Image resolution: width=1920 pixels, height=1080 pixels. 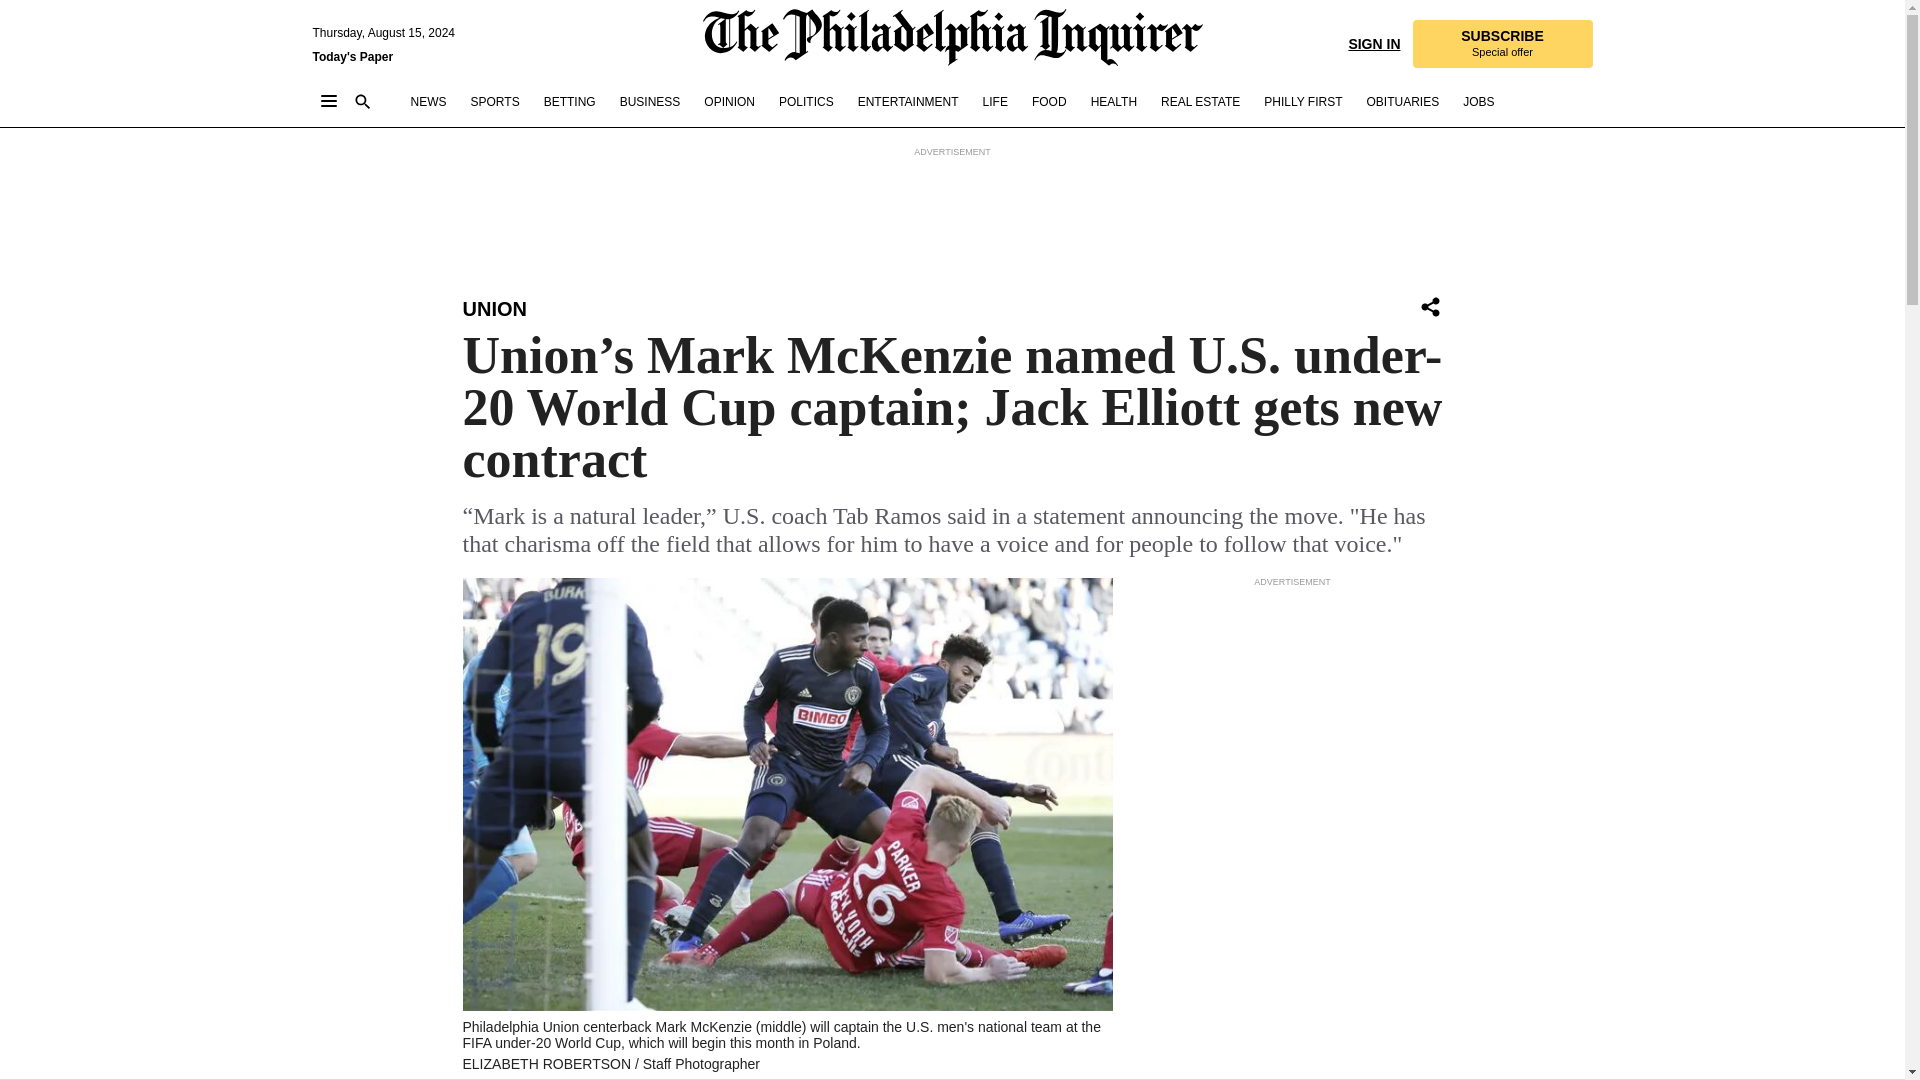 What do you see at coordinates (1478, 102) in the screenshot?
I see `JOBS` at bounding box center [1478, 102].